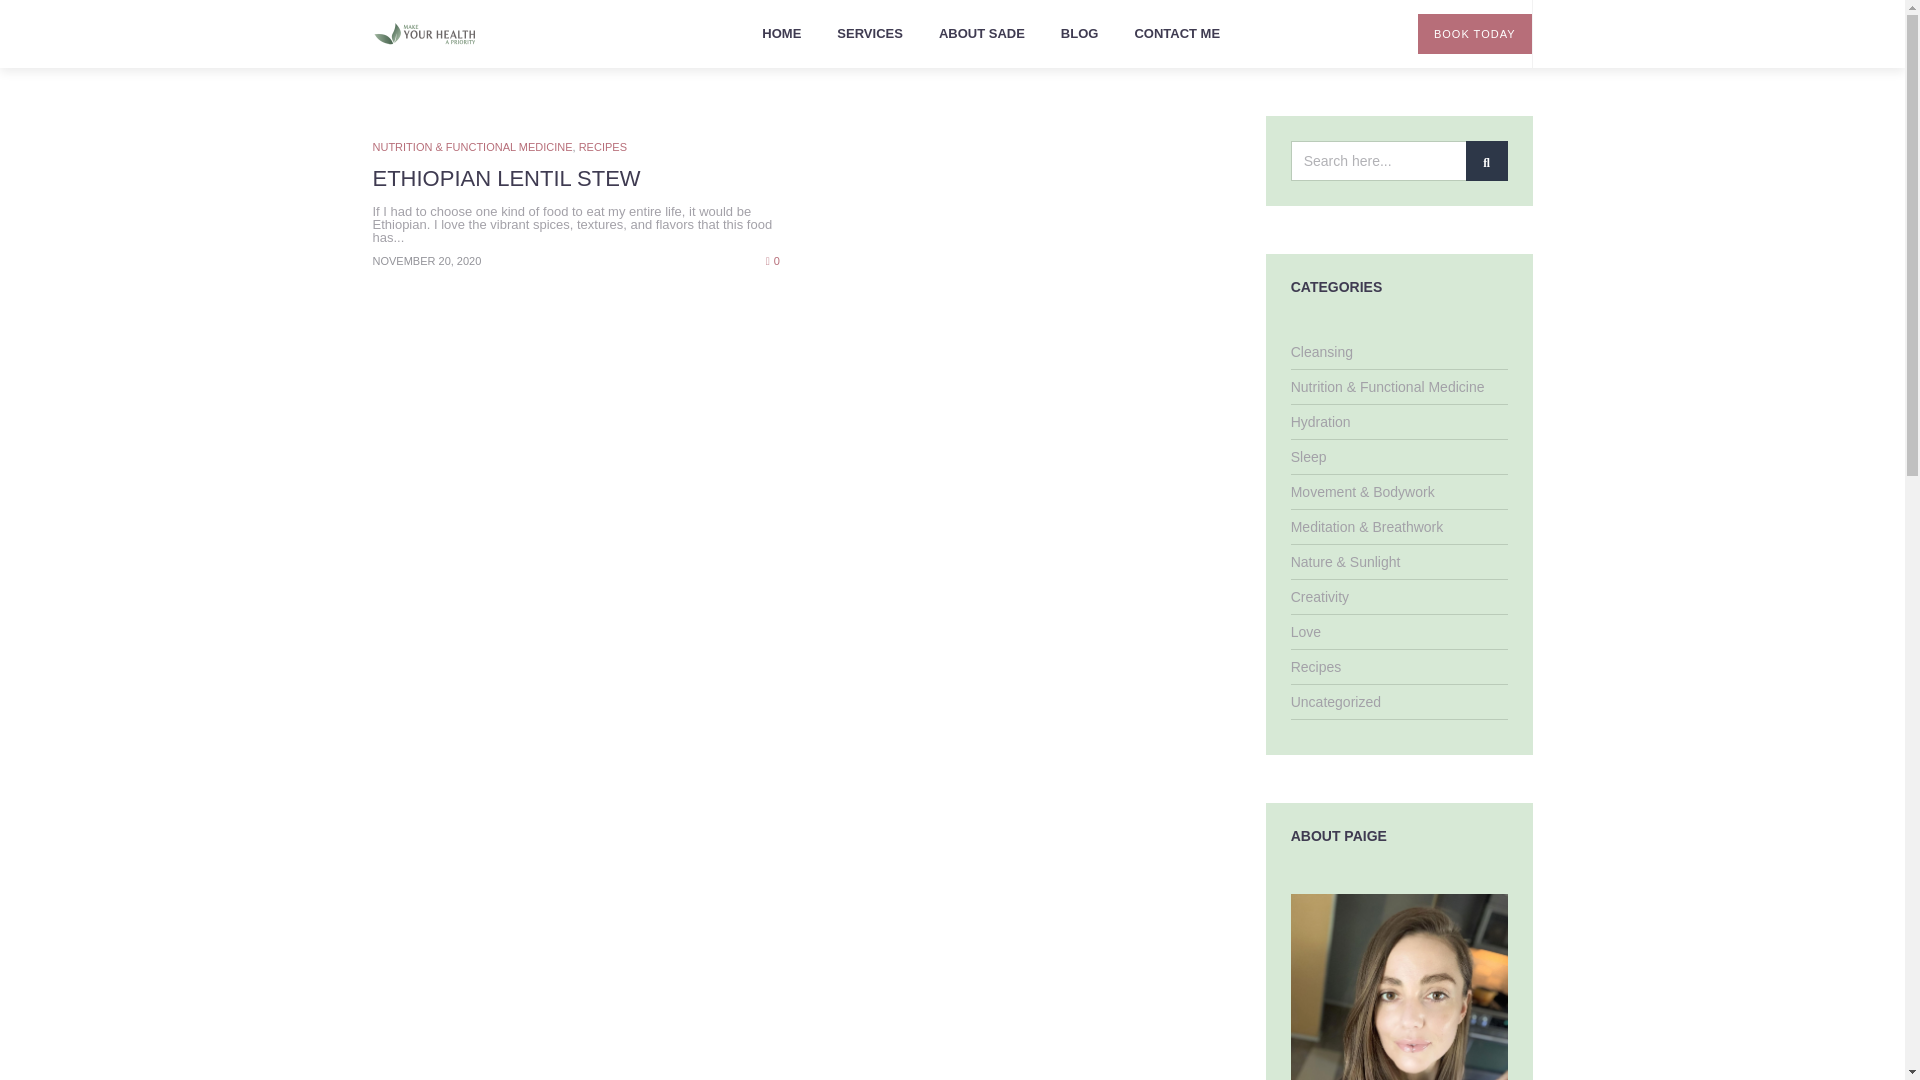 The height and width of the screenshot is (1080, 1920). I want to click on Make Your Health A Priority, so click(424, 34).